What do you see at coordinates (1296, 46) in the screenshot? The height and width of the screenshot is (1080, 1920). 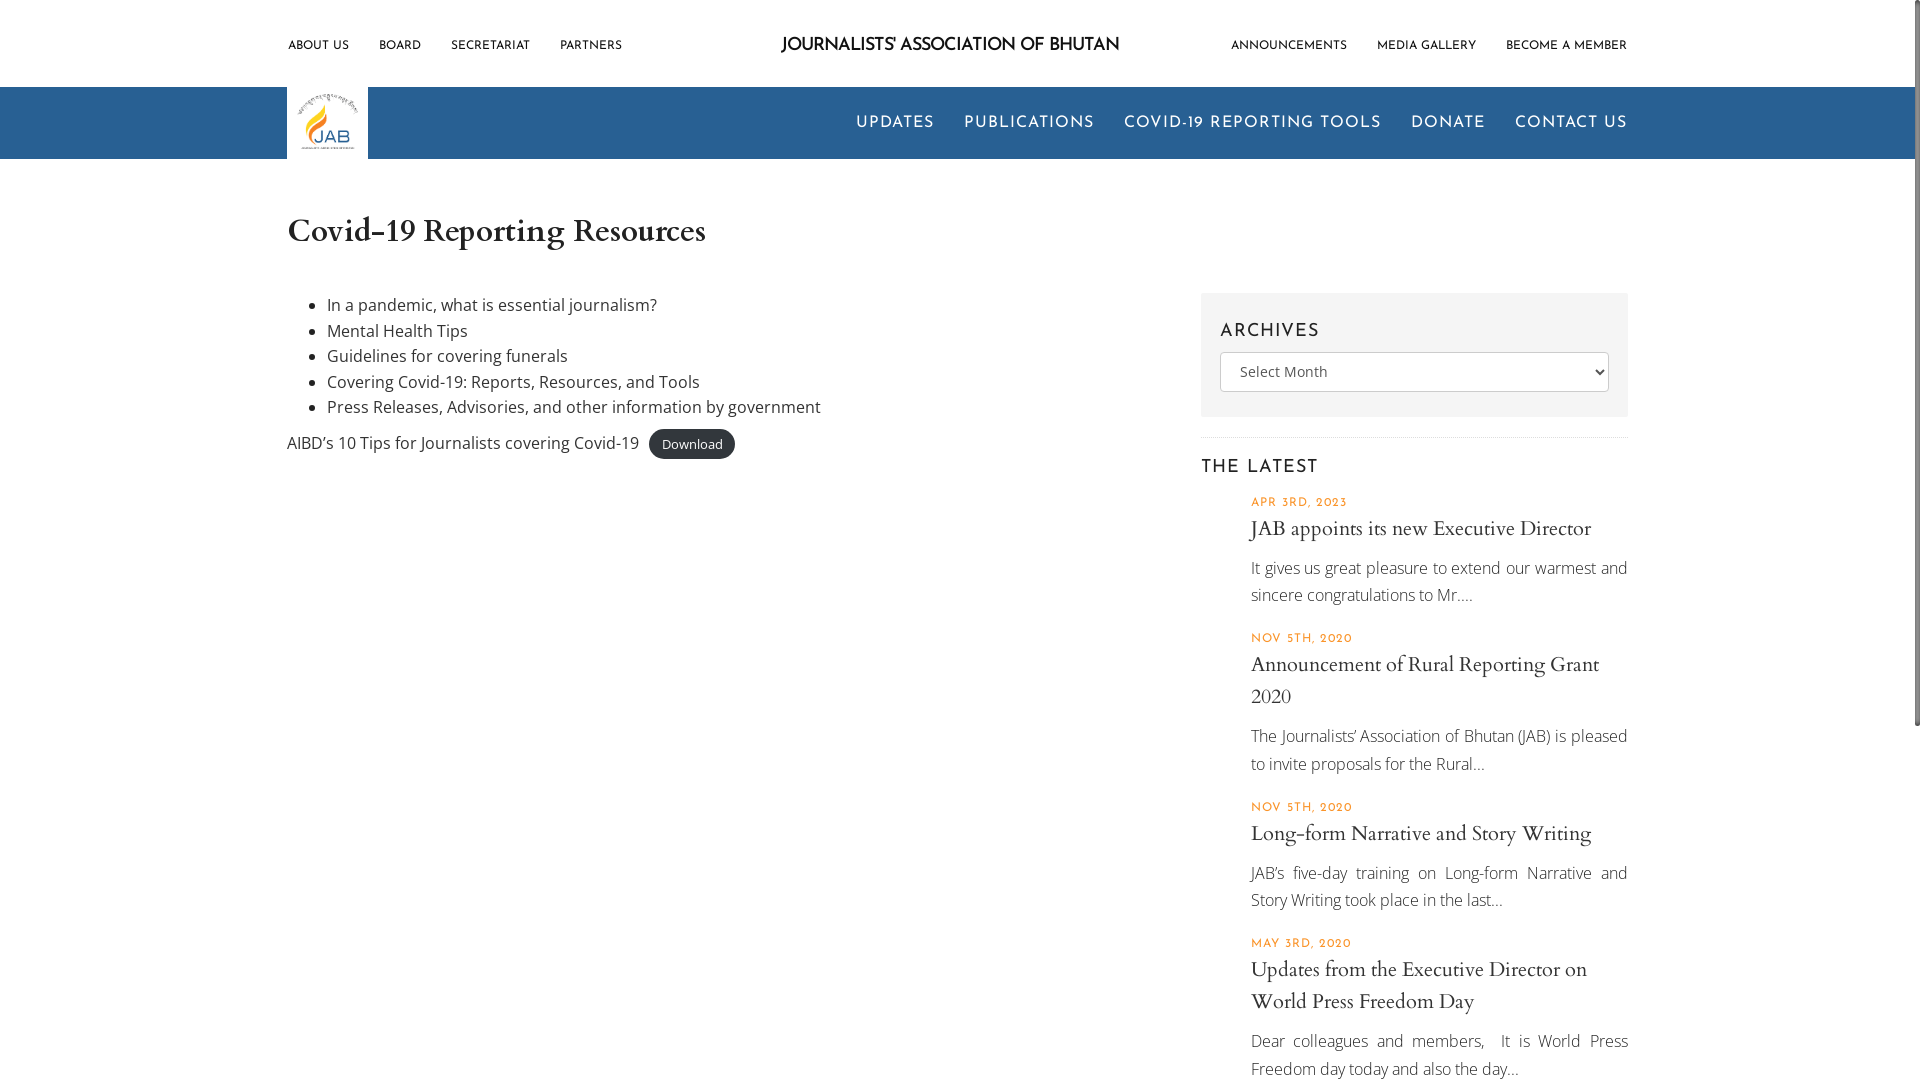 I see `ANNOUNCEMENTS` at bounding box center [1296, 46].